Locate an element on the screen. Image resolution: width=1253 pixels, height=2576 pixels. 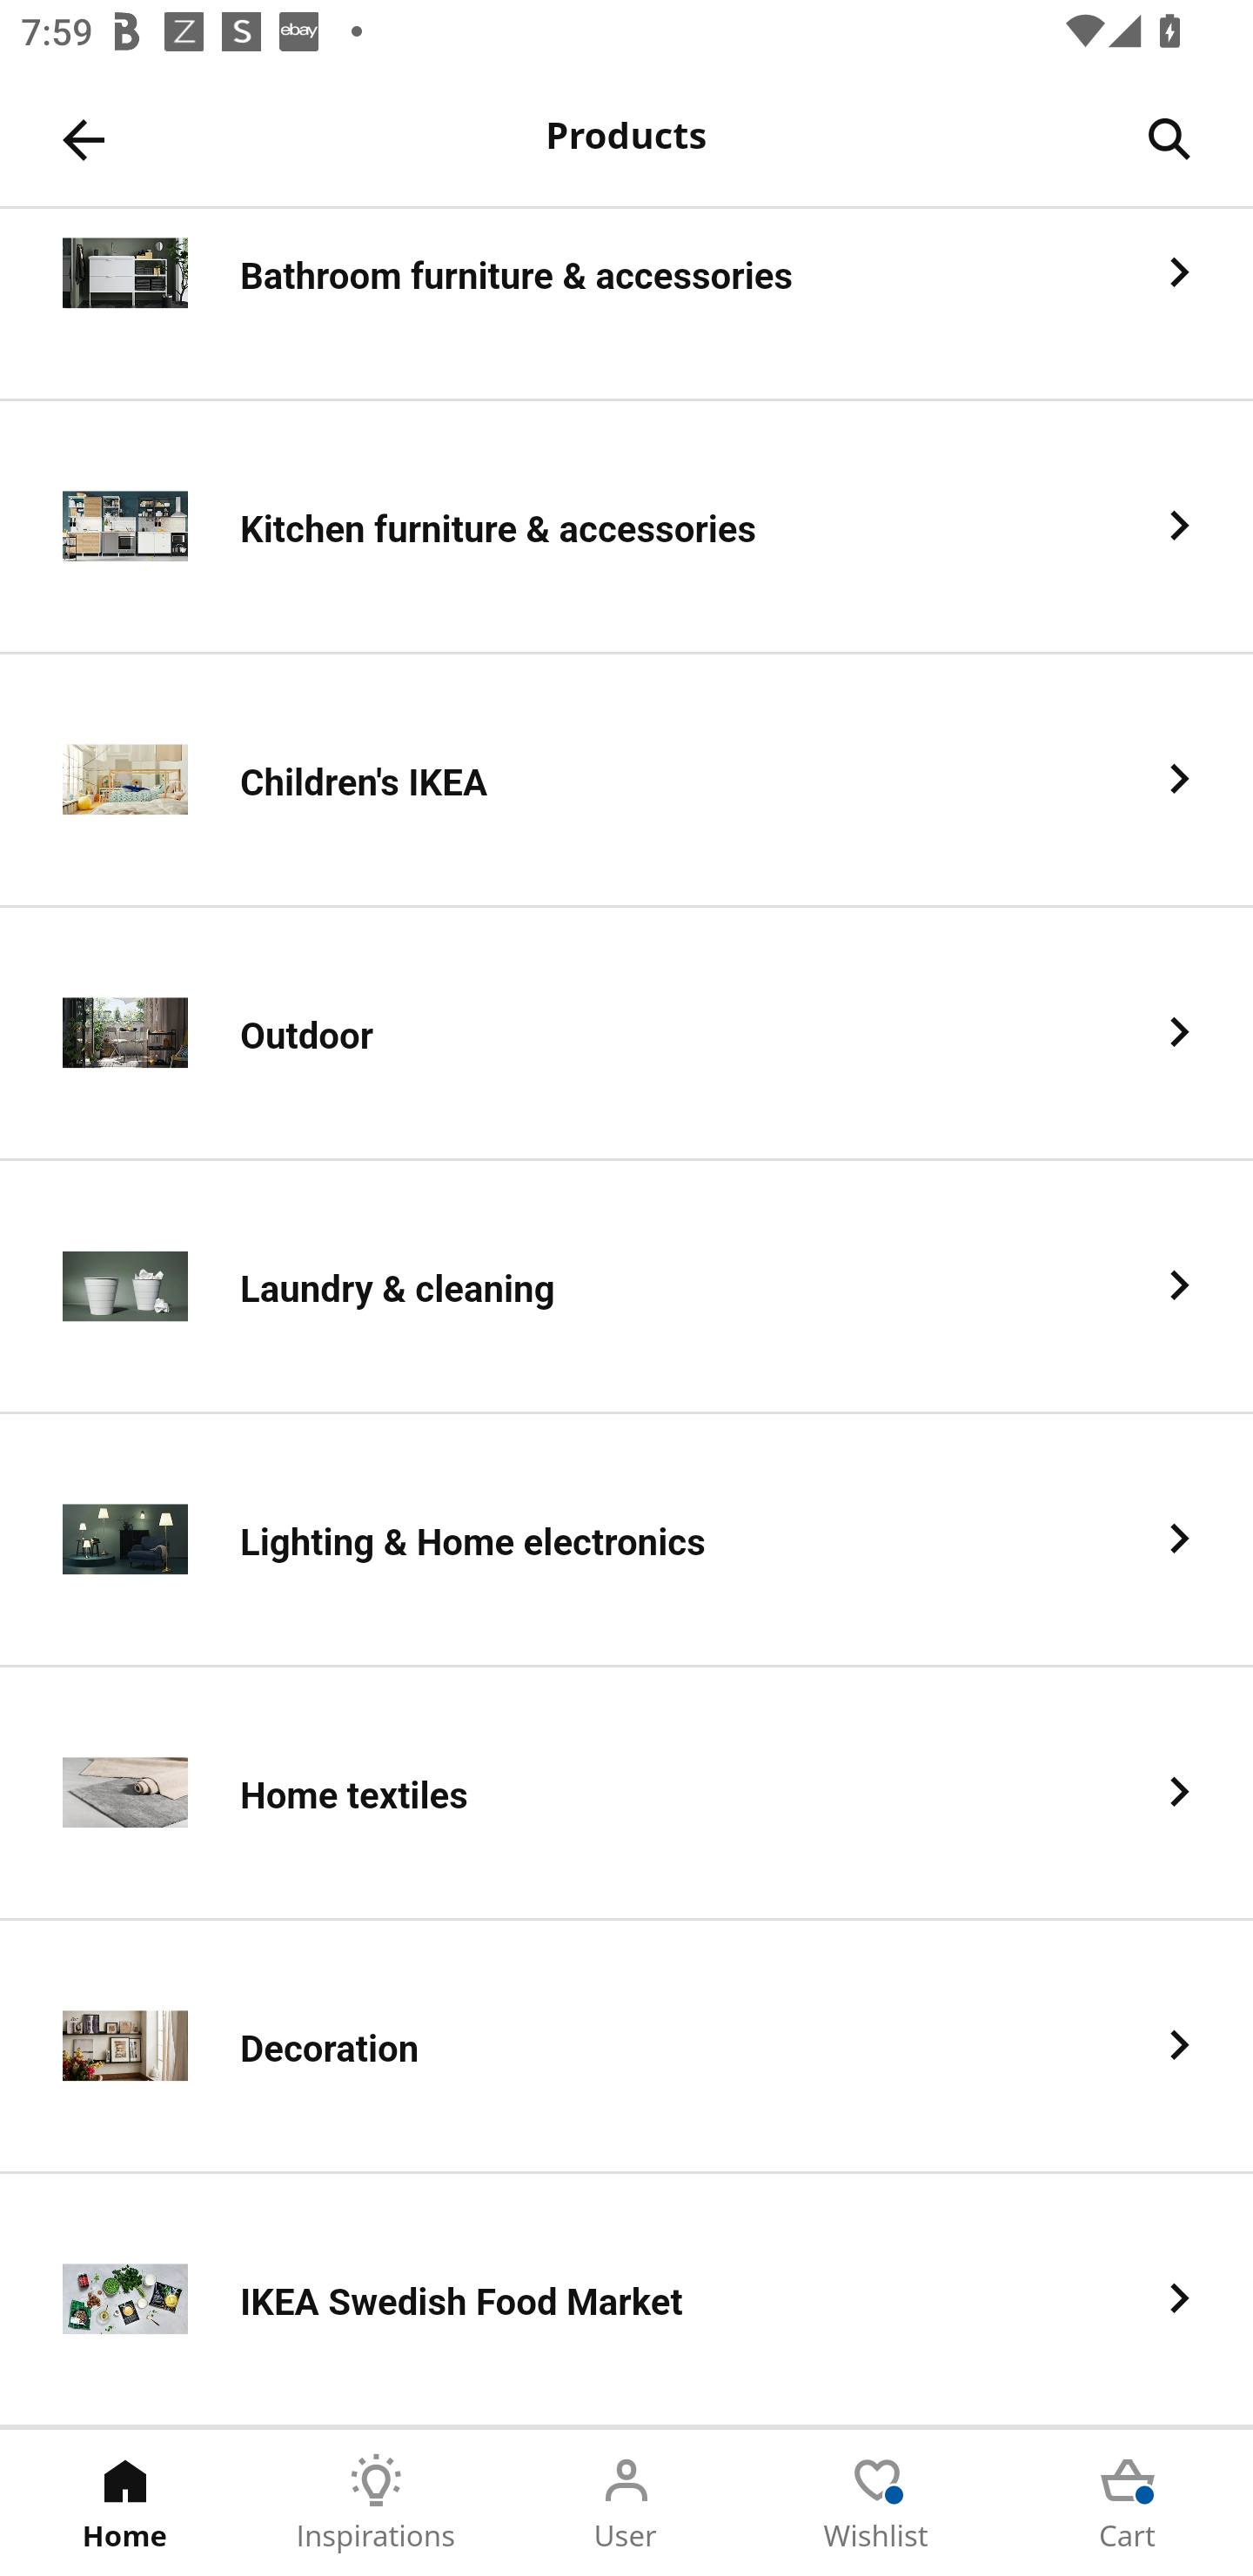
Inspirations
Tab 2 of 5 is located at coordinates (376, 2503).